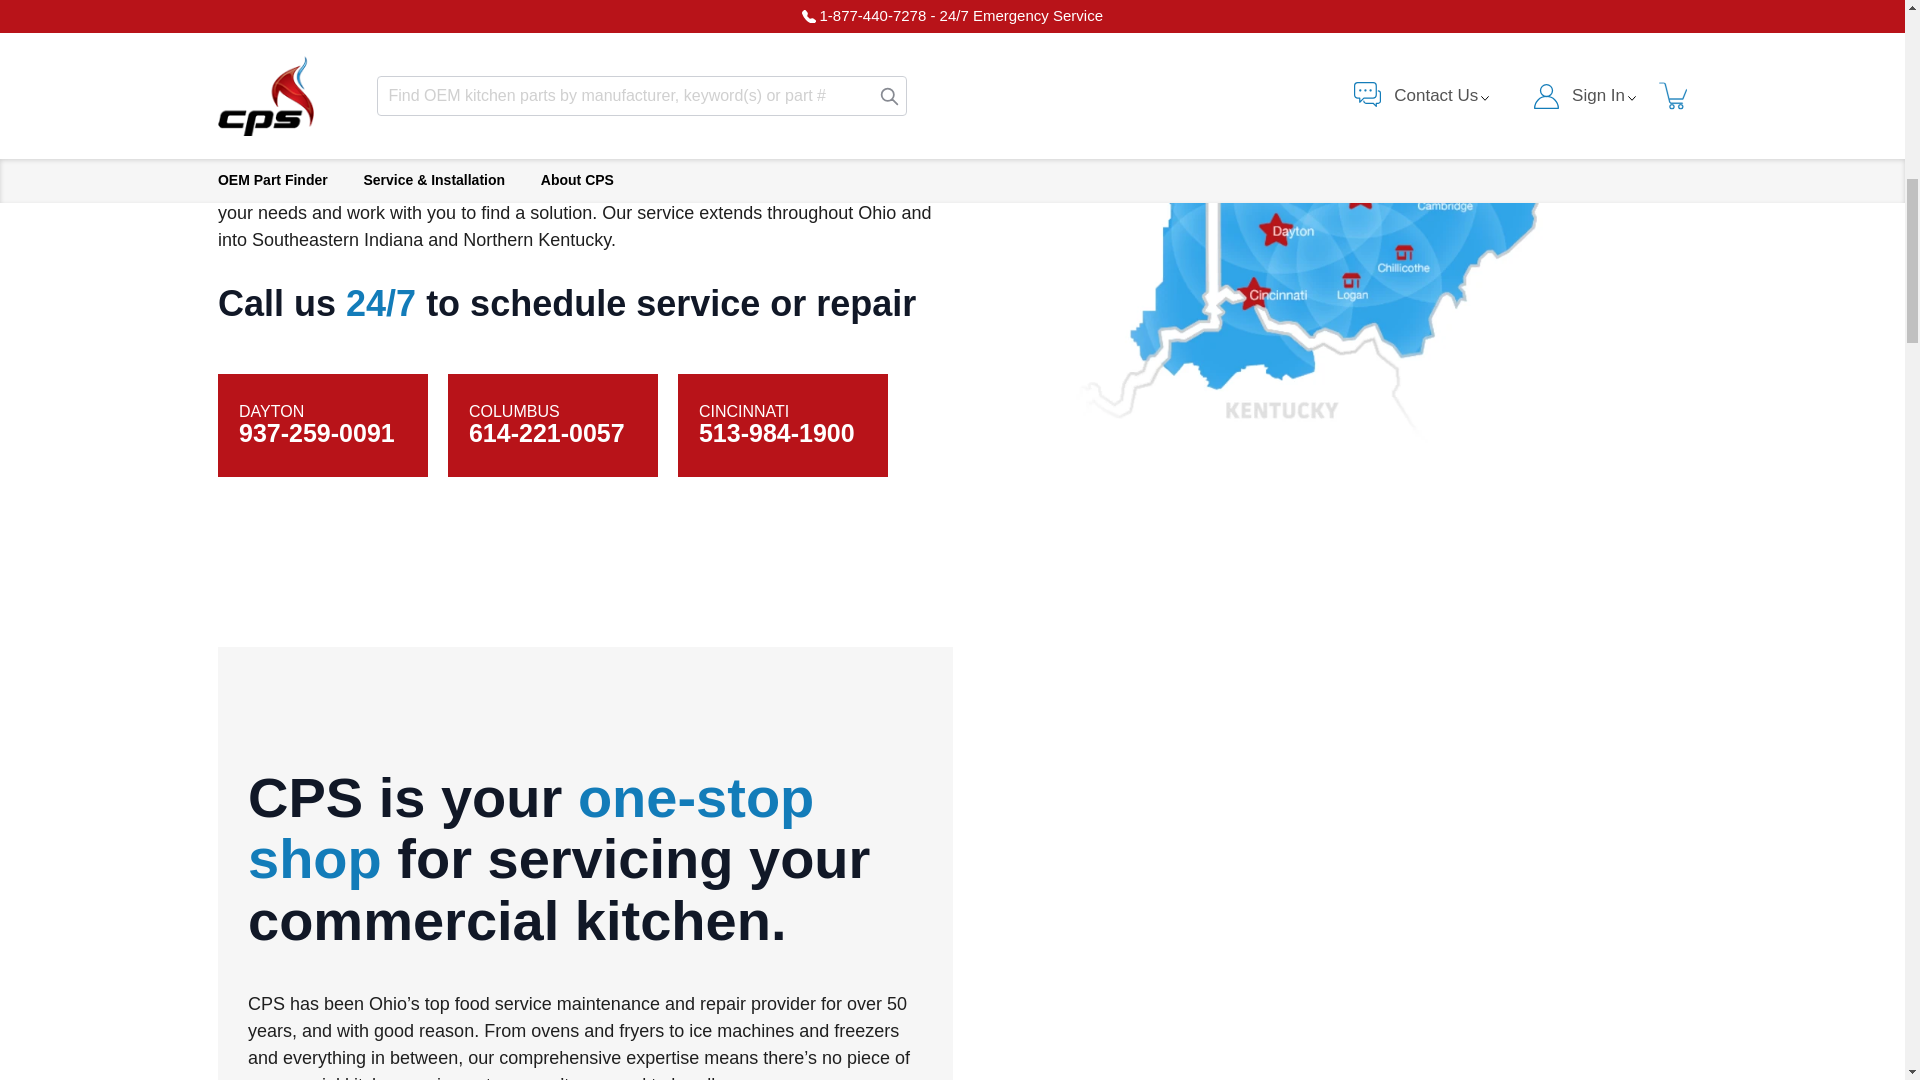 This screenshot has height=1080, width=1920. What do you see at coordinates (546, 433) in the screenshot?
I see `Call Columbus` at bounding box center [546, 433].